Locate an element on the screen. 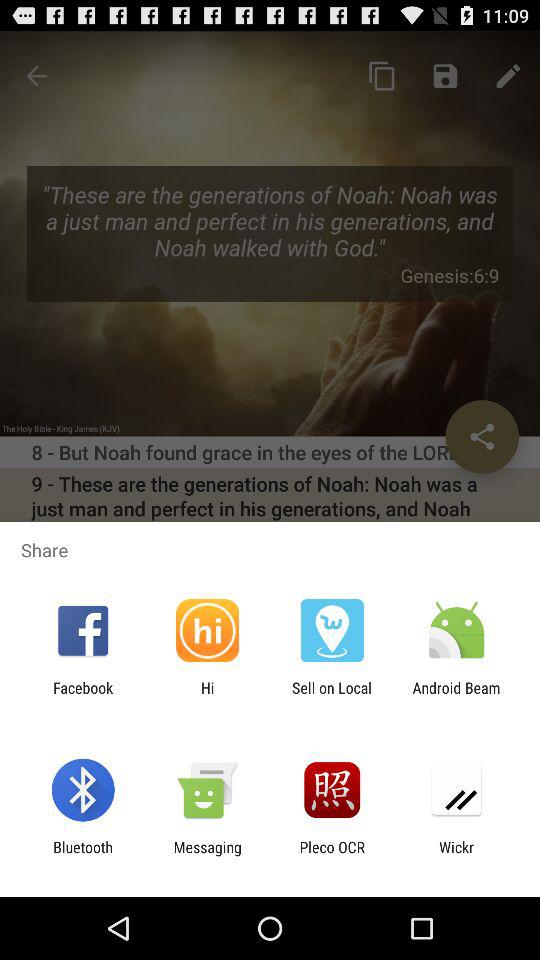 The width and height of the screenshot is (540, 960). tap icon to the right of pleco ocr app is located at coordinates (456, 856).